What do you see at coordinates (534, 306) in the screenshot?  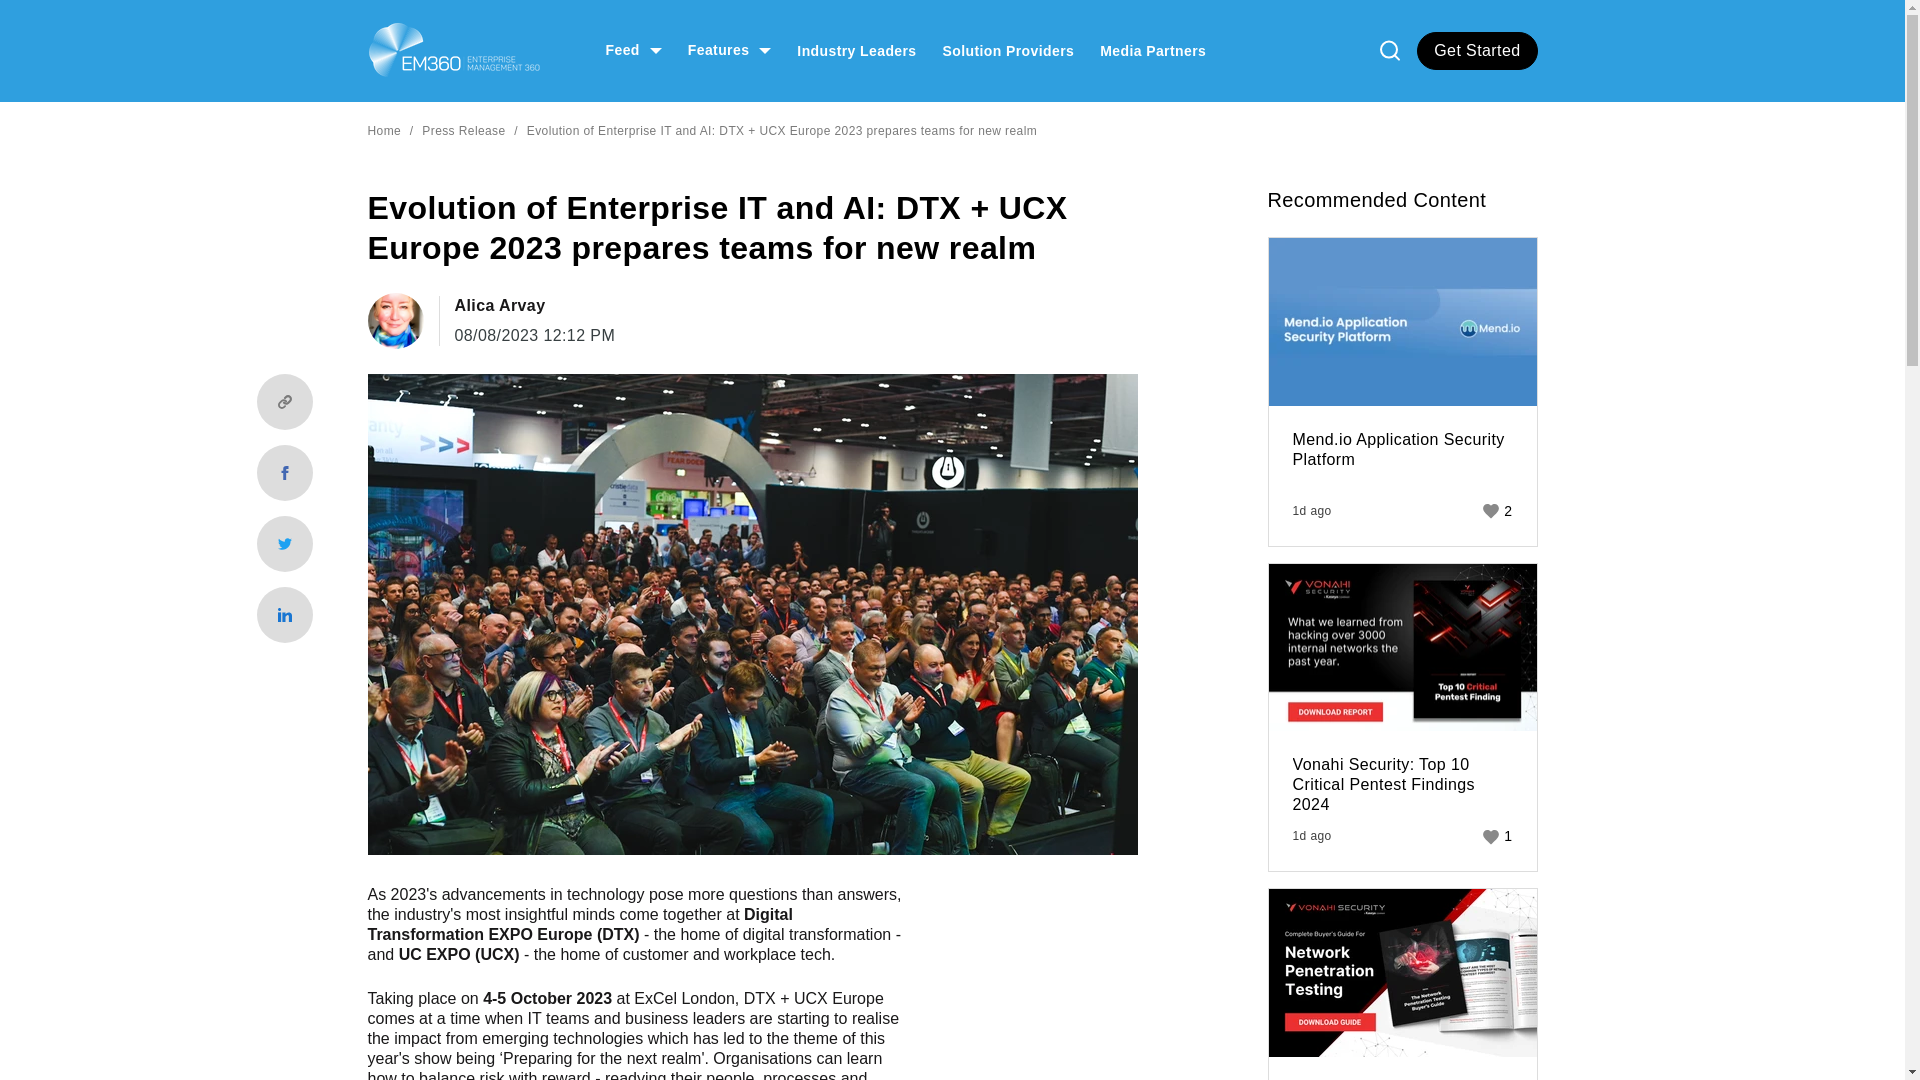 I see `Alica Arvay` at bounding box center [534, 306].